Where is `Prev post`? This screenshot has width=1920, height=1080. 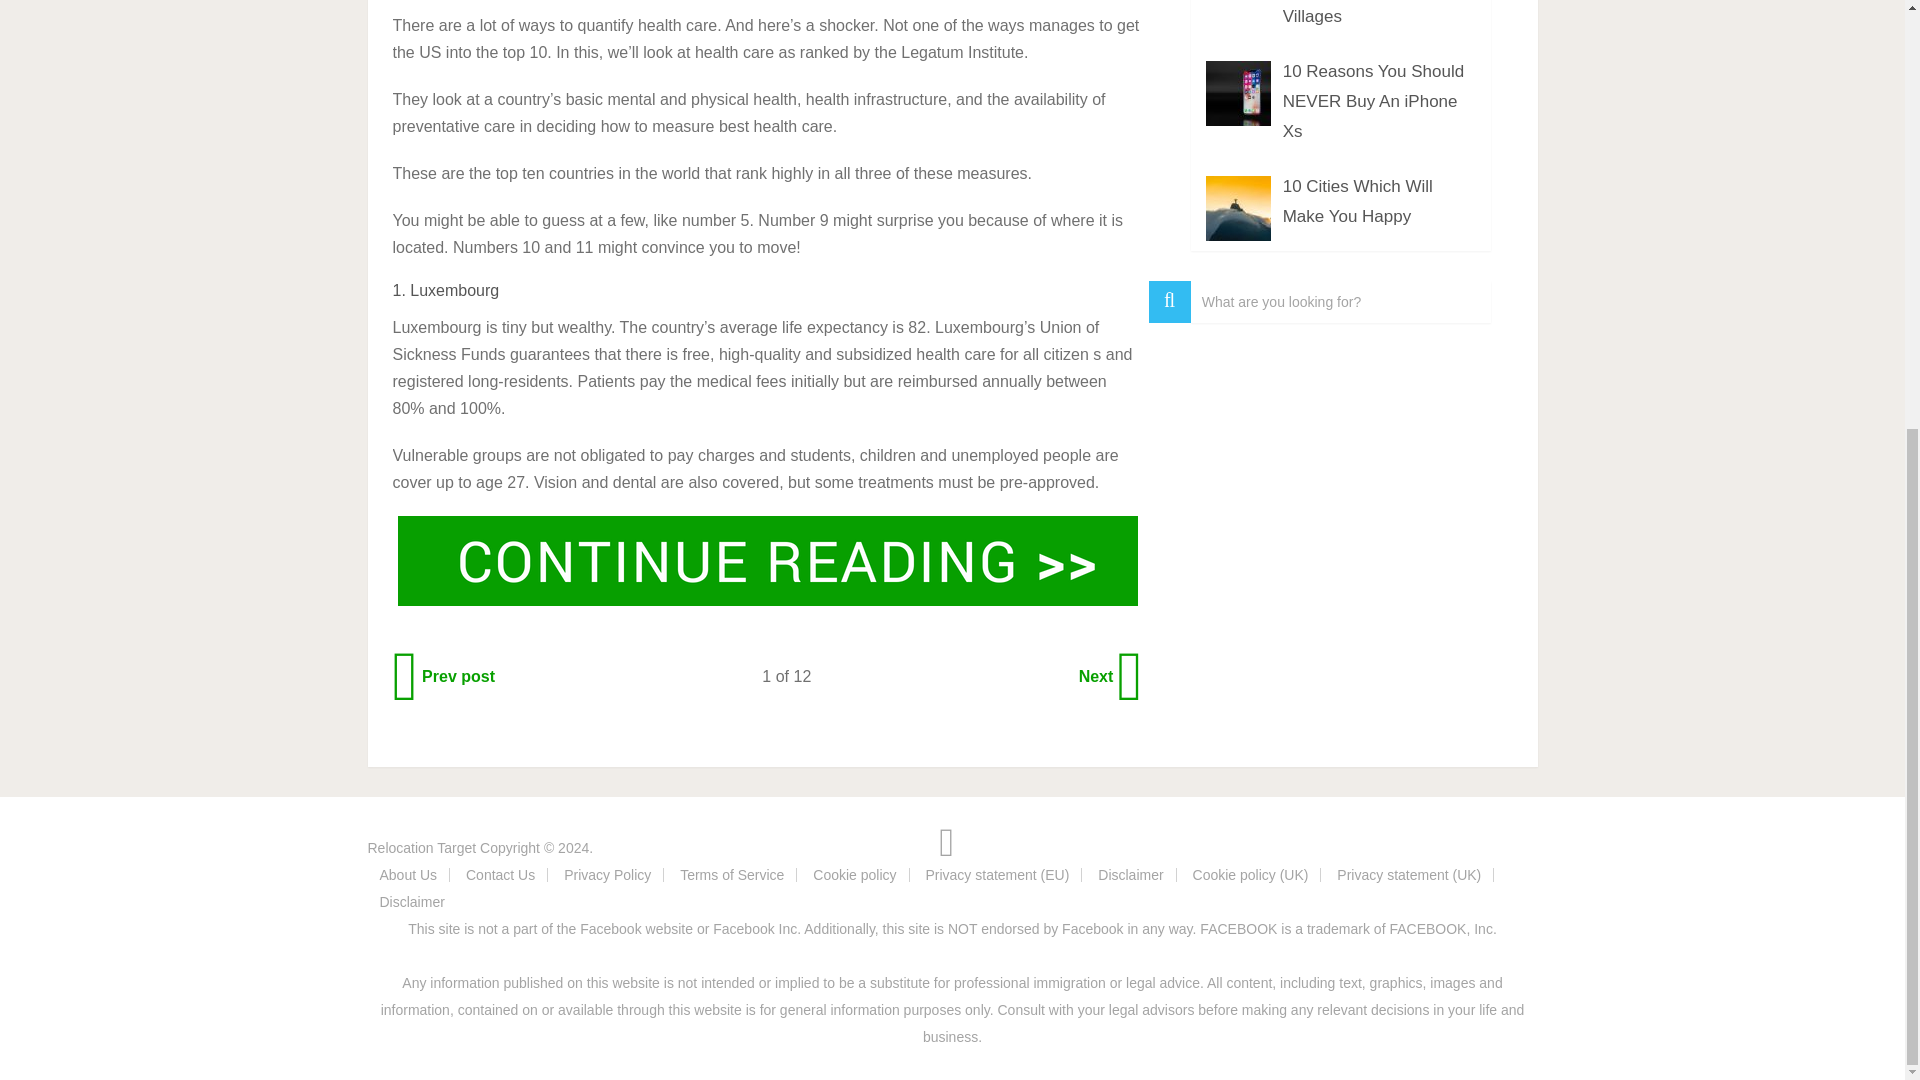 Prev post is located at coordinates (445, 676).